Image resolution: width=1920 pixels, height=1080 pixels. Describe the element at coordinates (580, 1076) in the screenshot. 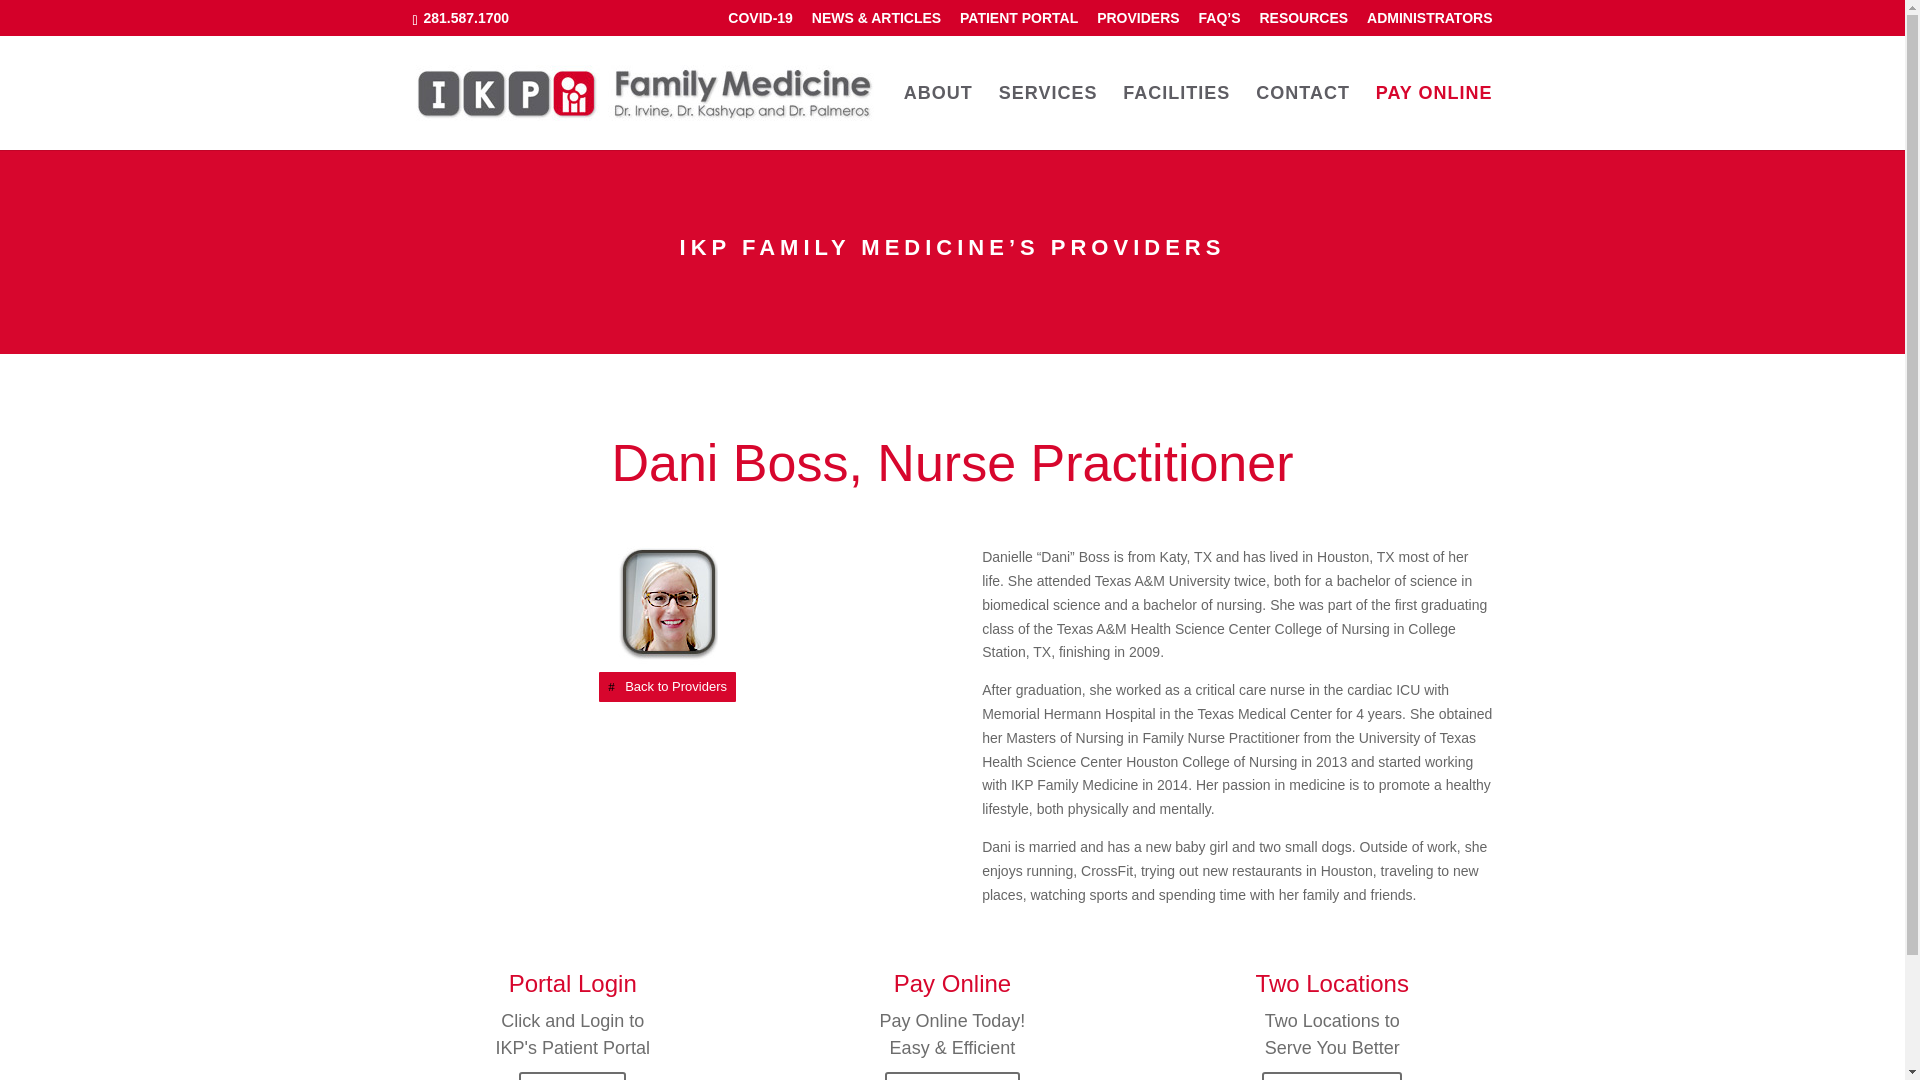

I see `LOGIN` at that location.